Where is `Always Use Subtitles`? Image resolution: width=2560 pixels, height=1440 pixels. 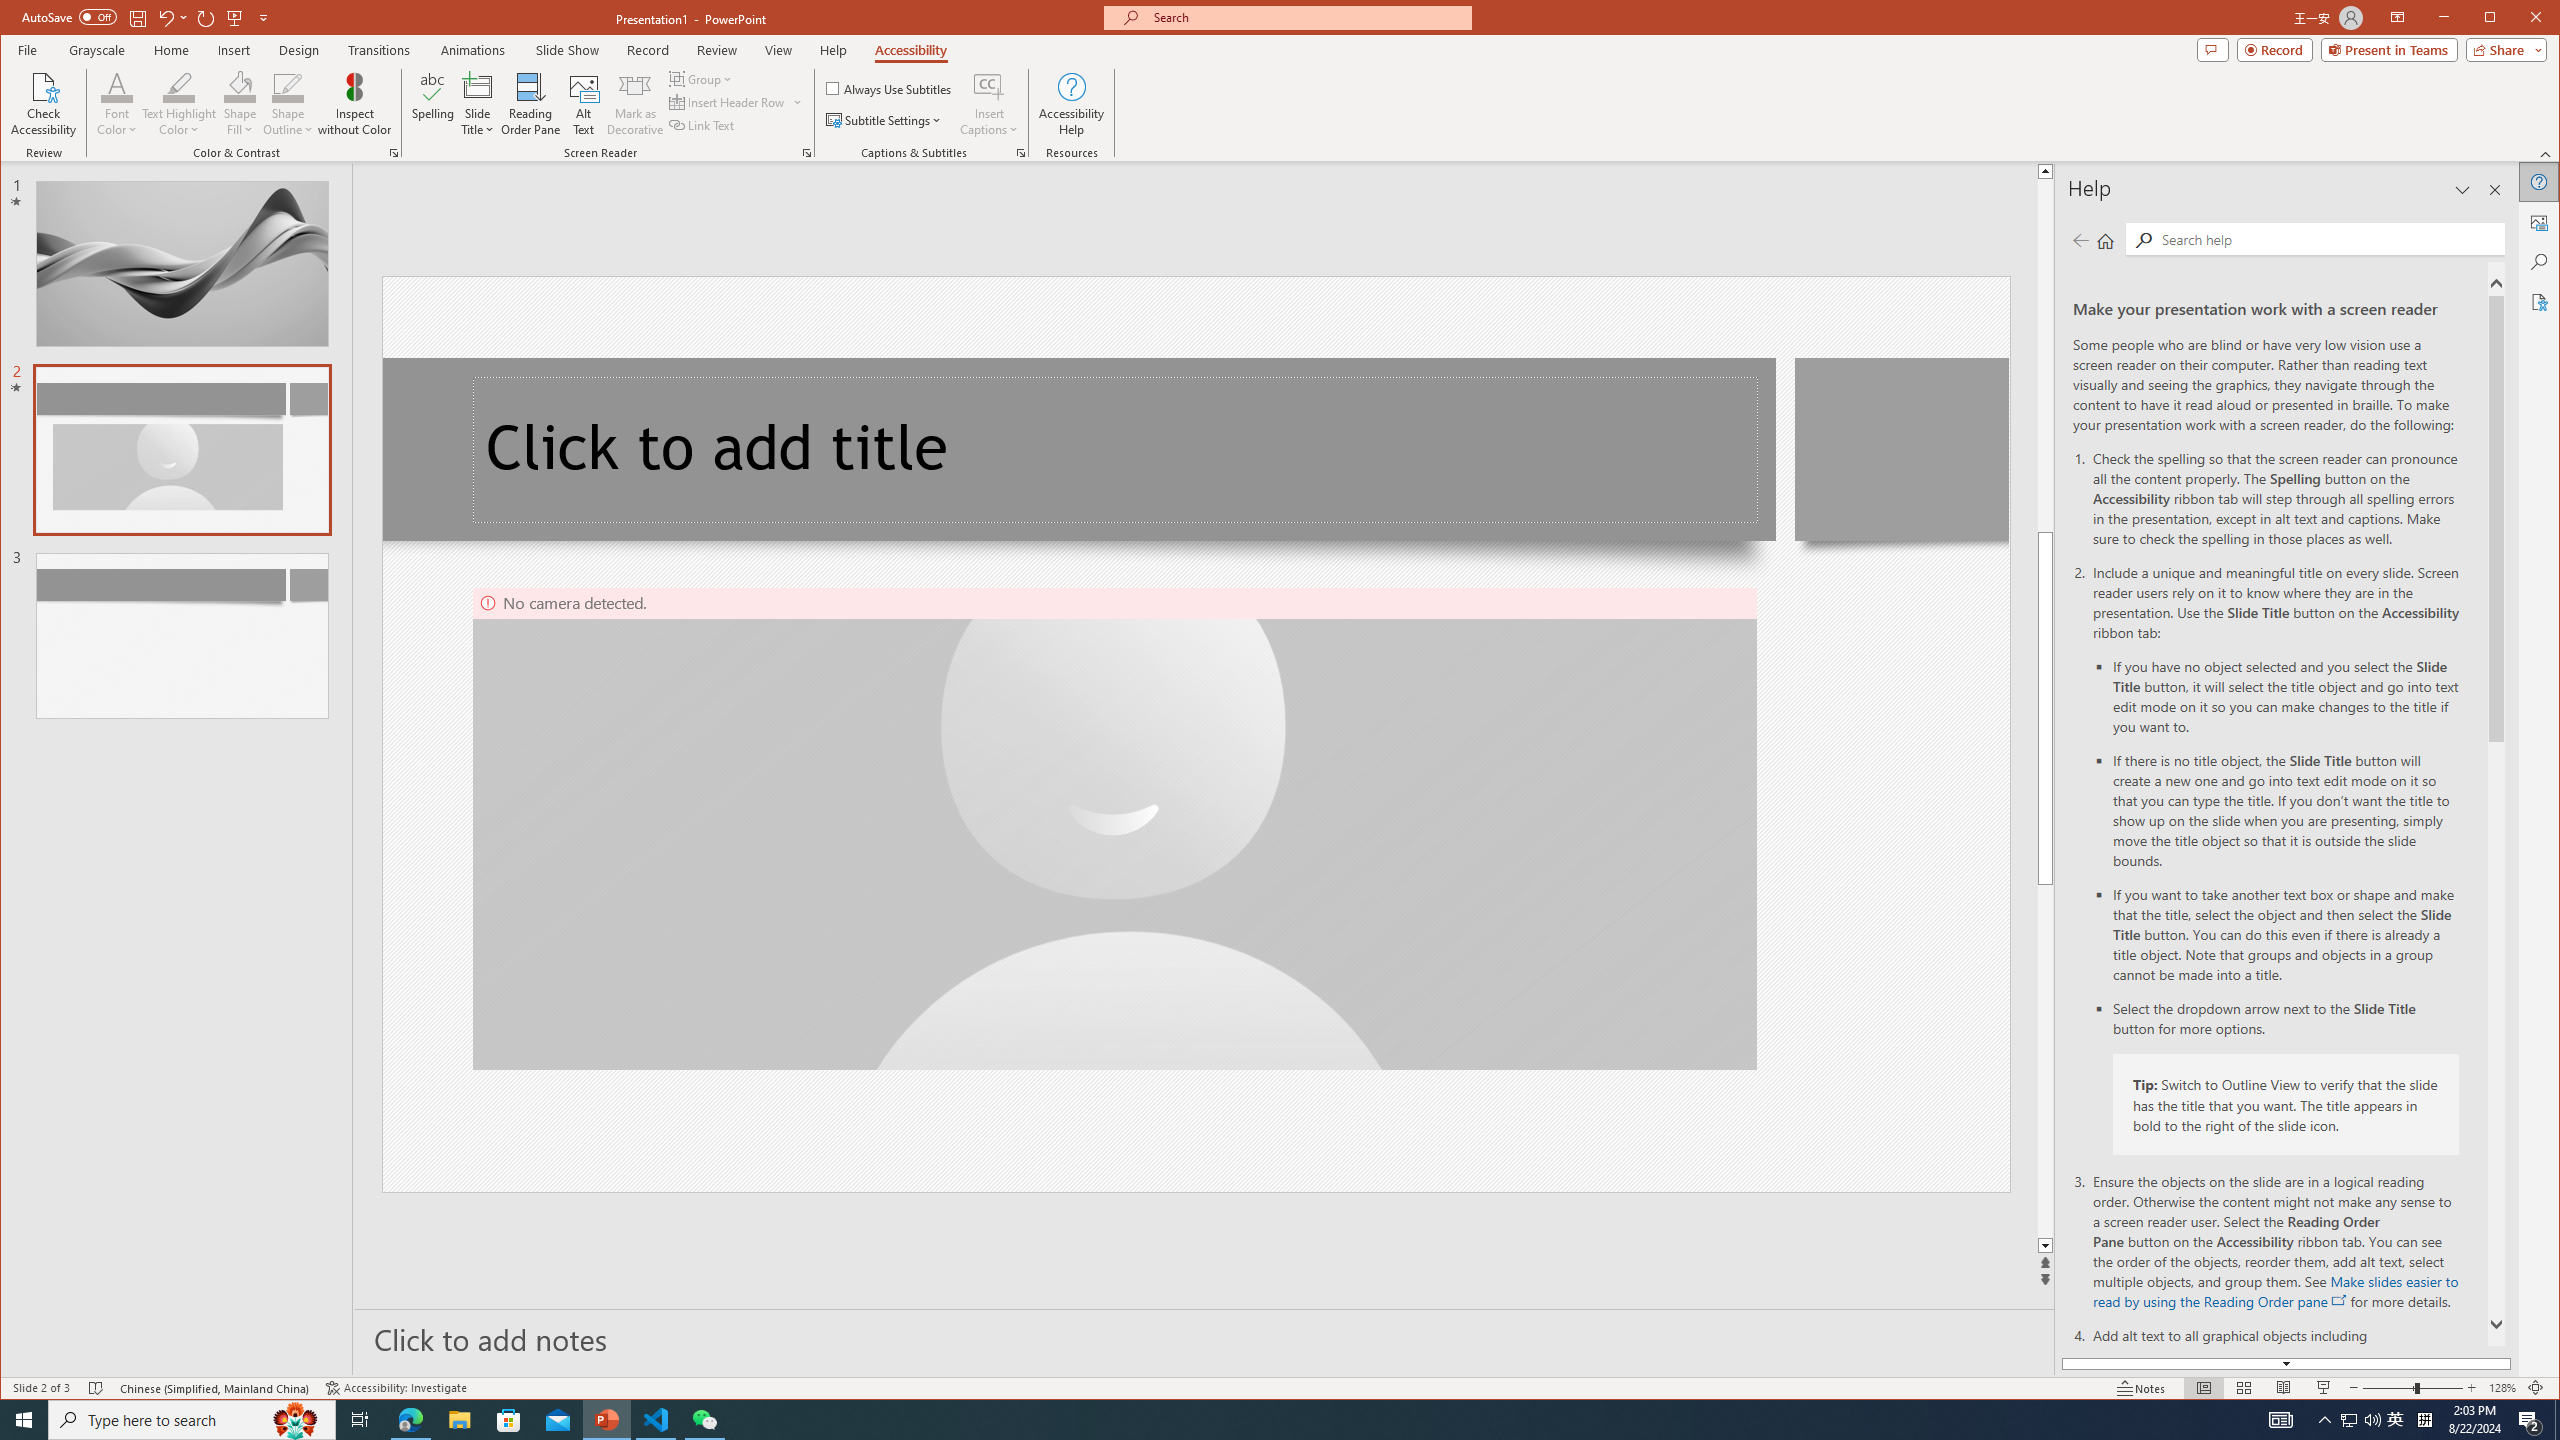 Always Use Subtitles is located at coordinates (889, 88).